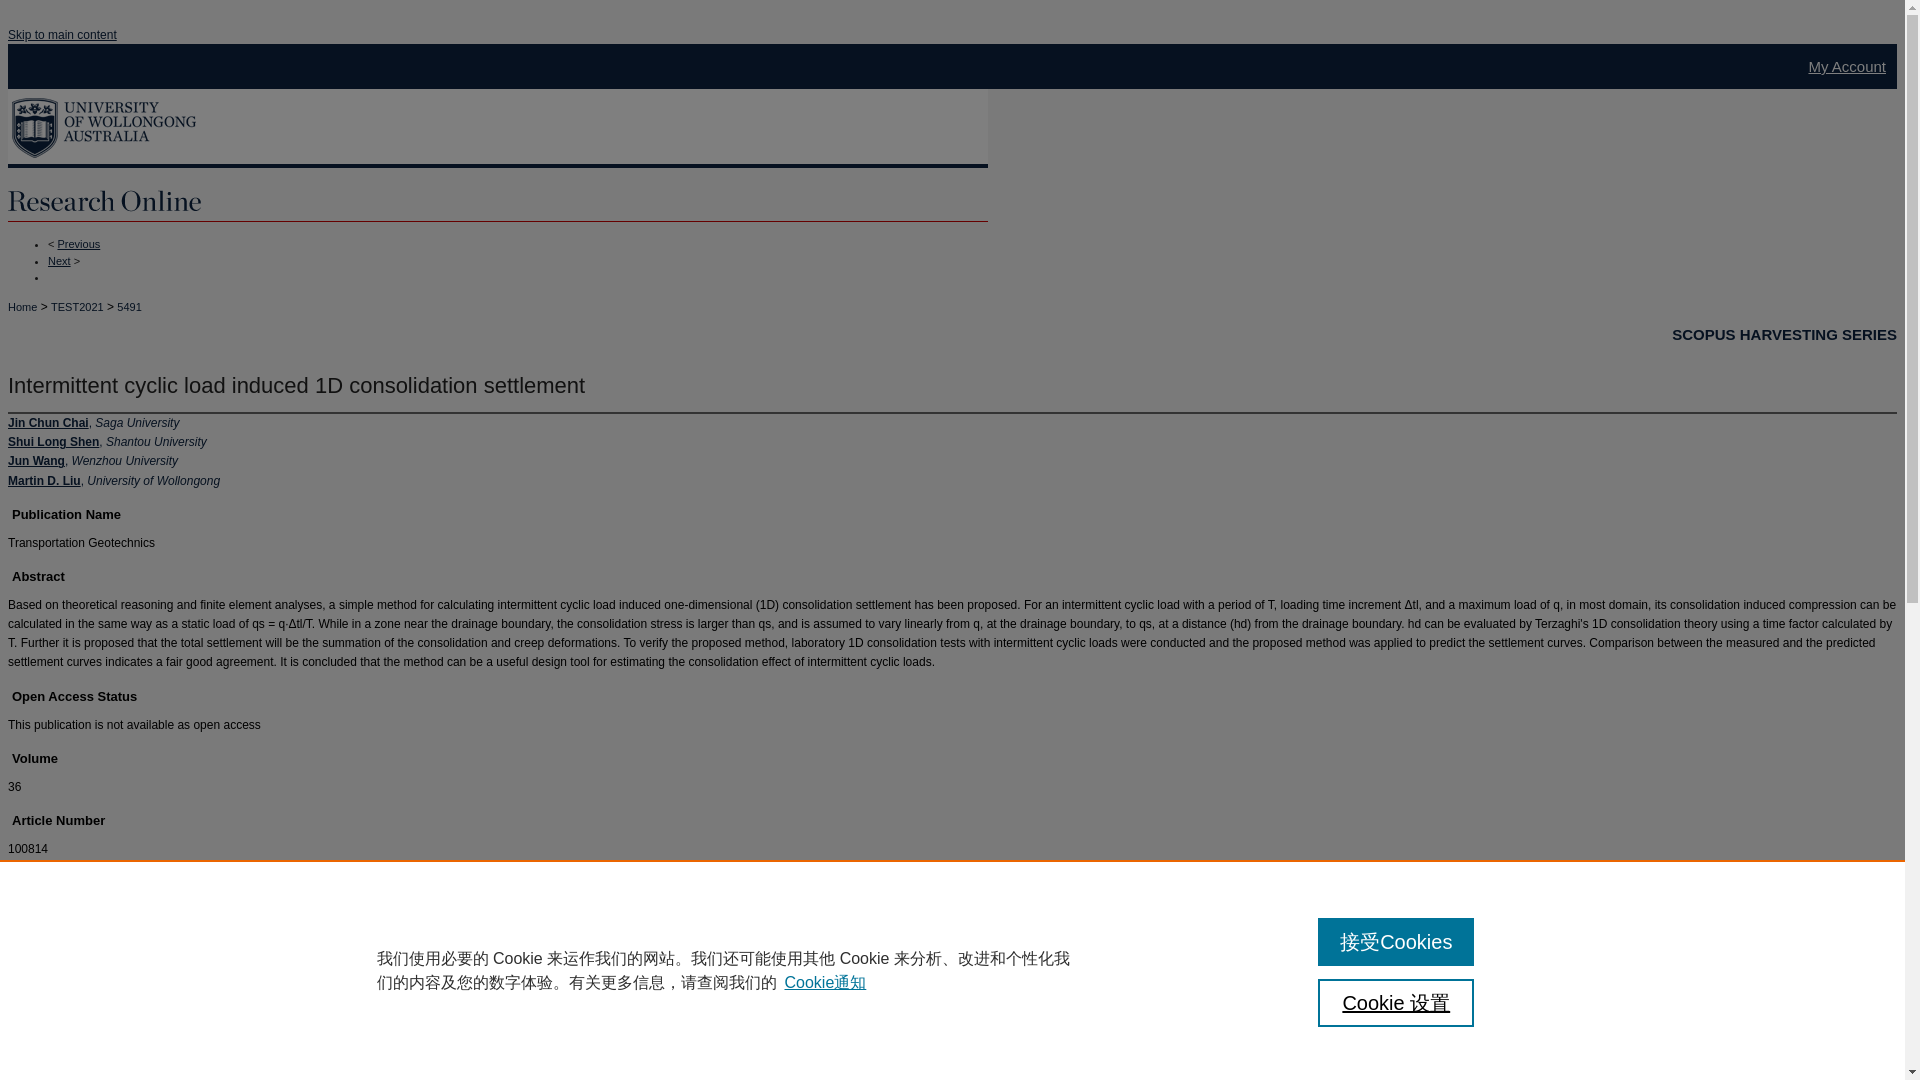 Image resolution: width=1920 pixels, height=1080 pixels. What do you see at coordinates (107, 442) in the screenshot?
I see `Shui Long Shen, Shantou University` at bounding box center [107, 442].